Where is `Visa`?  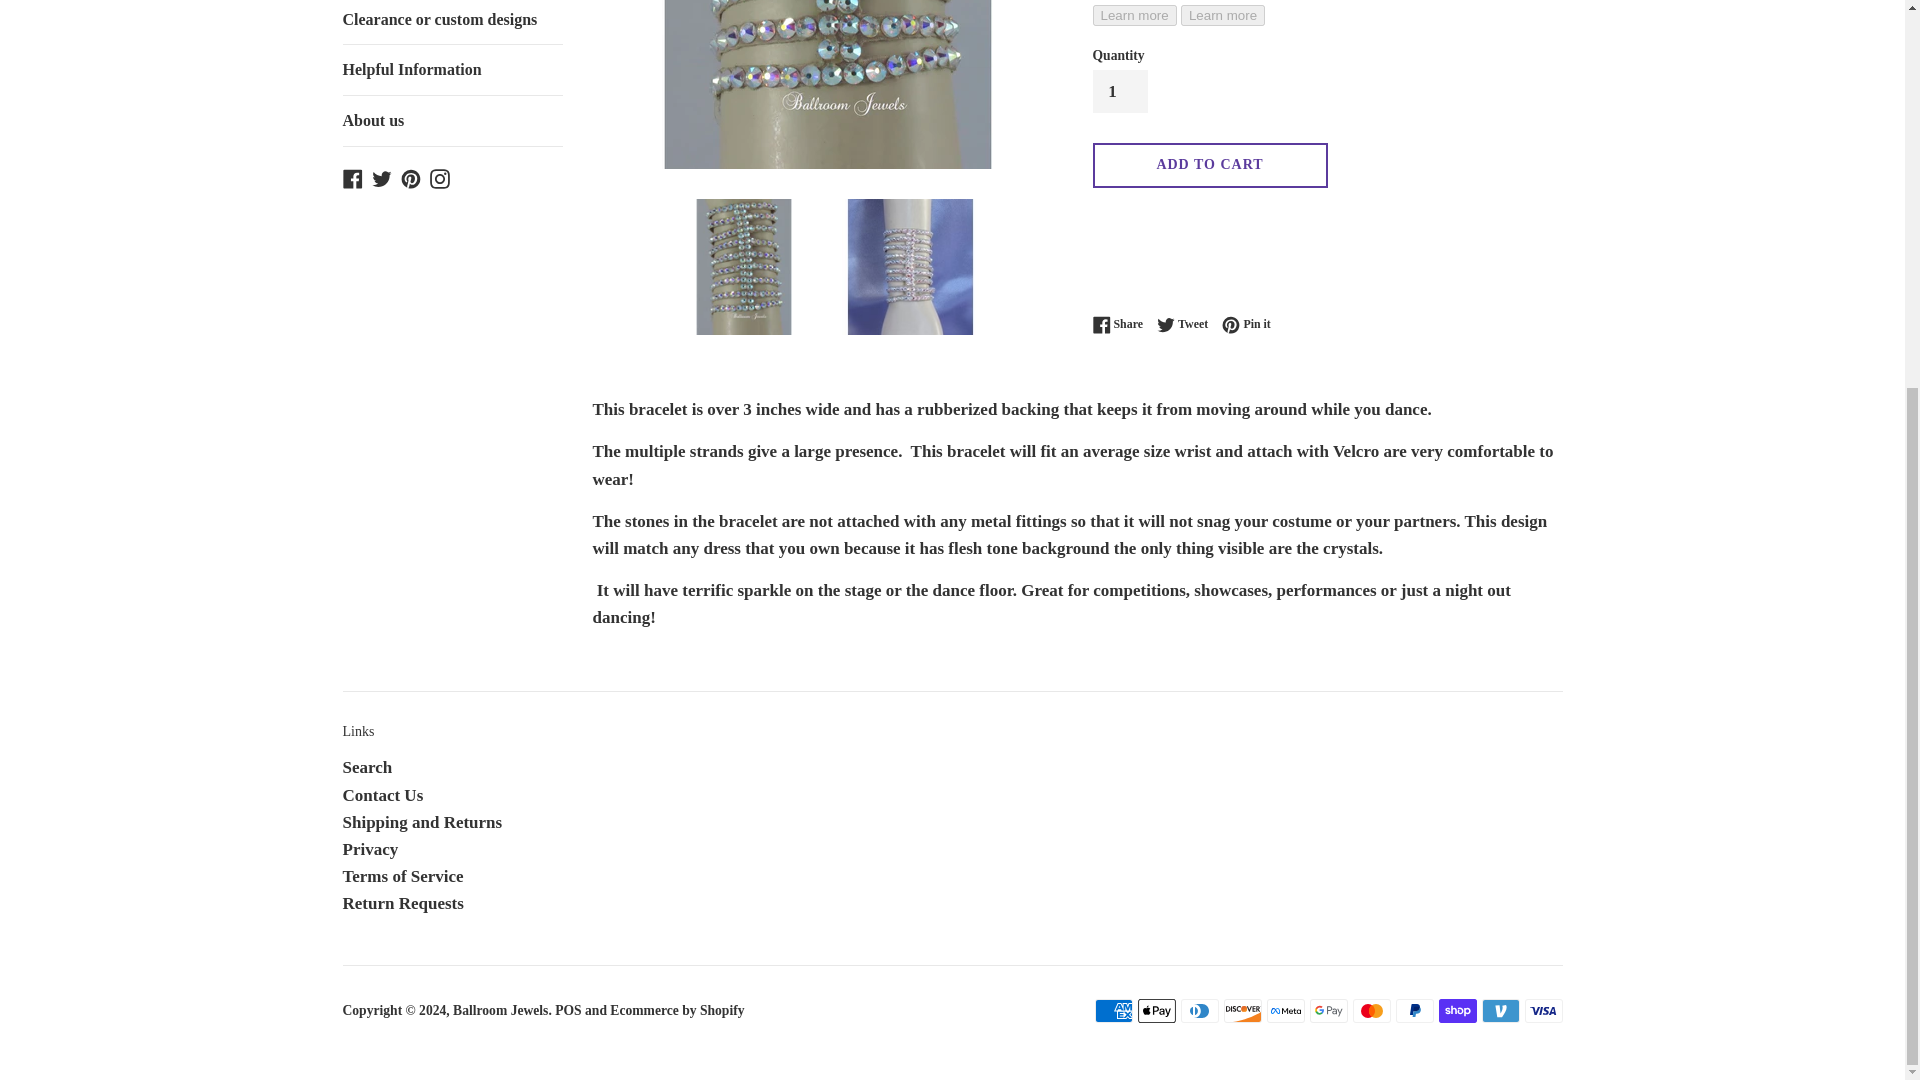
Visa is located at coordinates (1543, 1010).